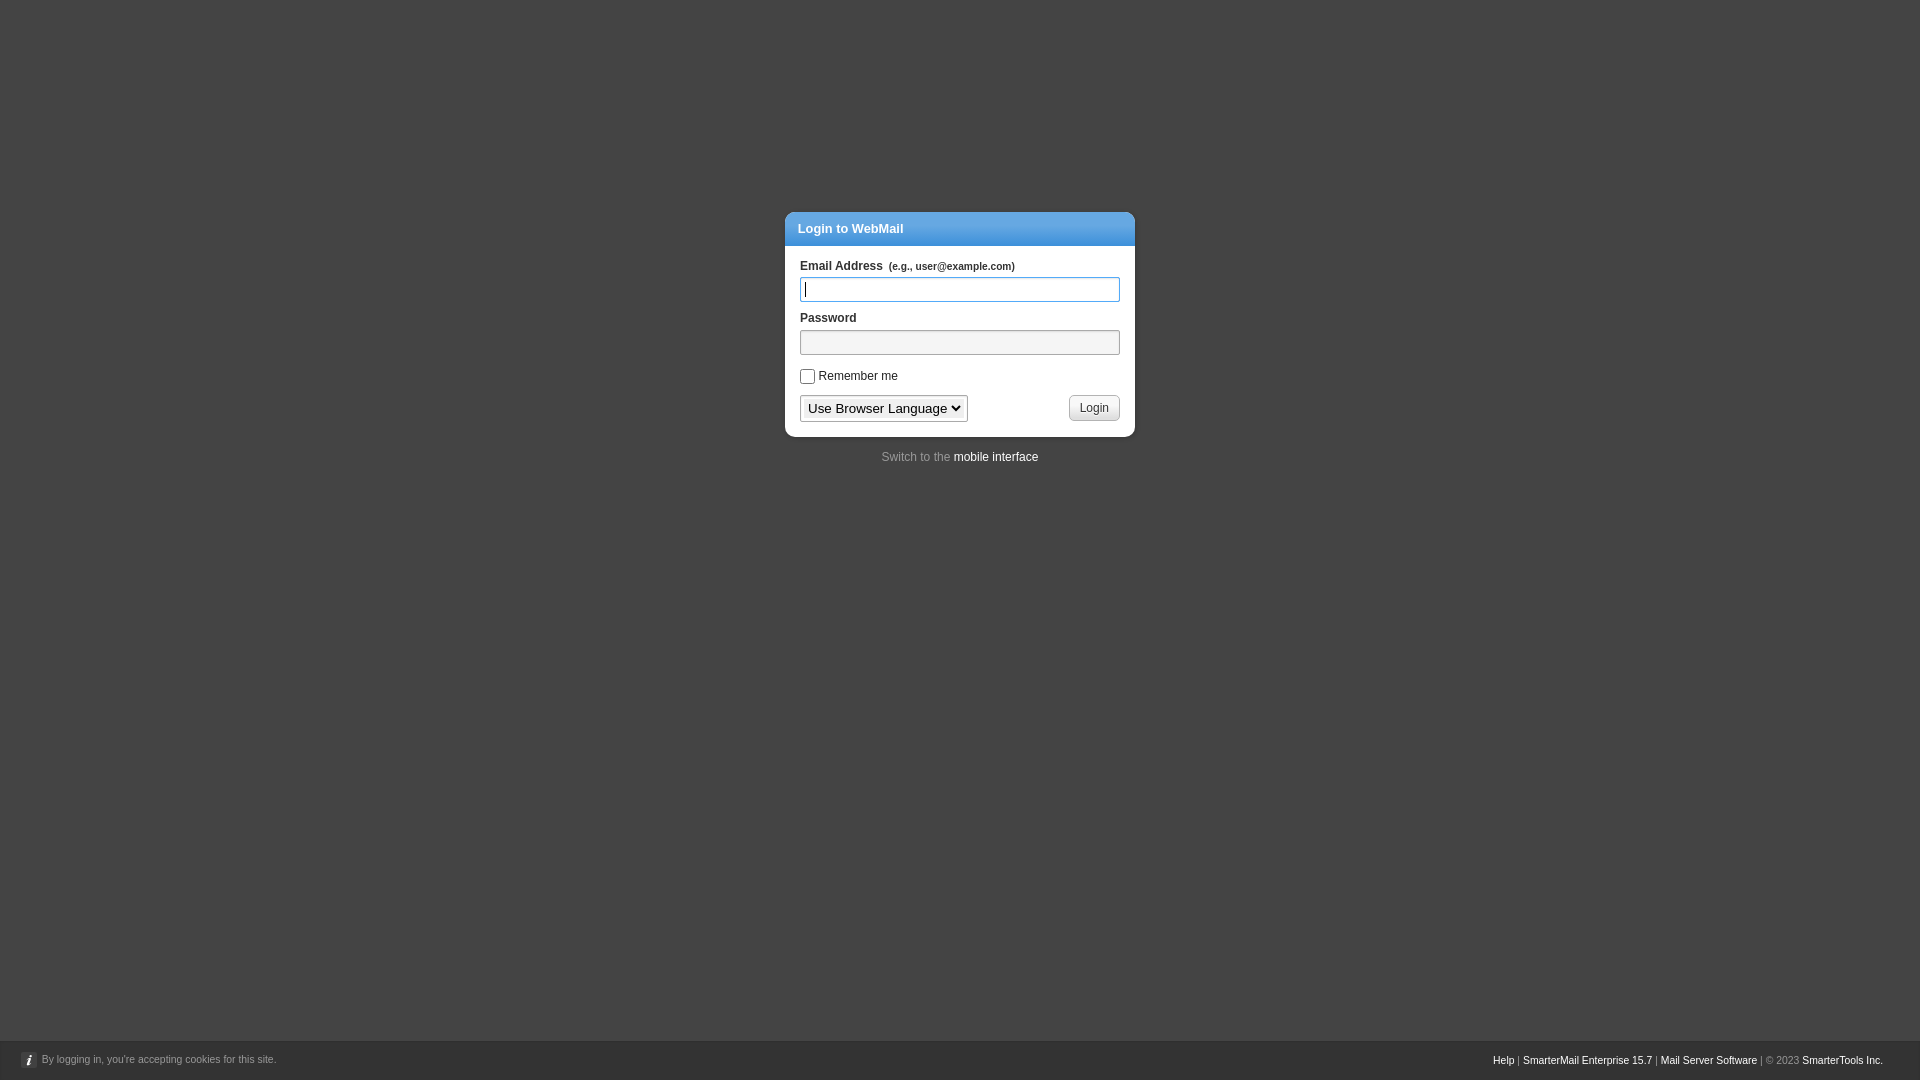 The image size is (1920, 1080). I want to click on mobile interface, so click(996, 458).